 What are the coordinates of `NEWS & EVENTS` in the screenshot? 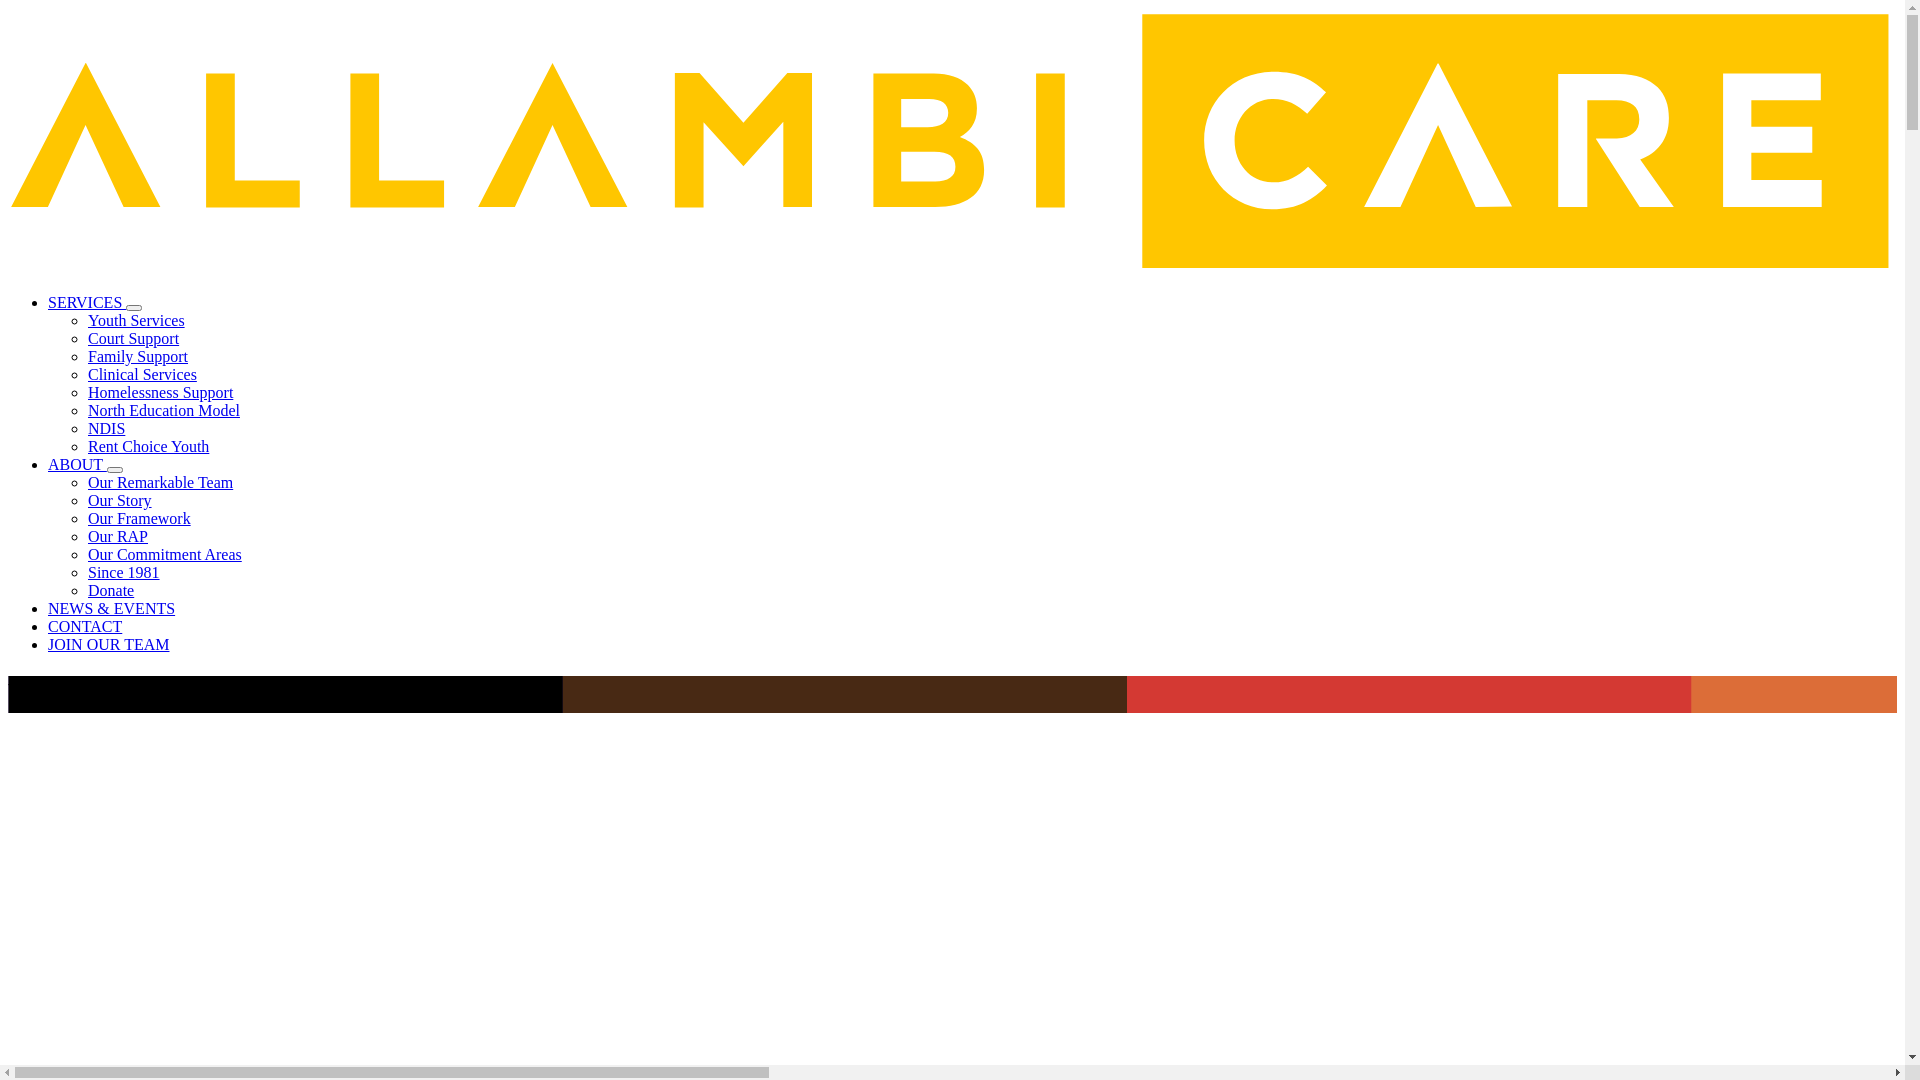 It's located at (112, 608).